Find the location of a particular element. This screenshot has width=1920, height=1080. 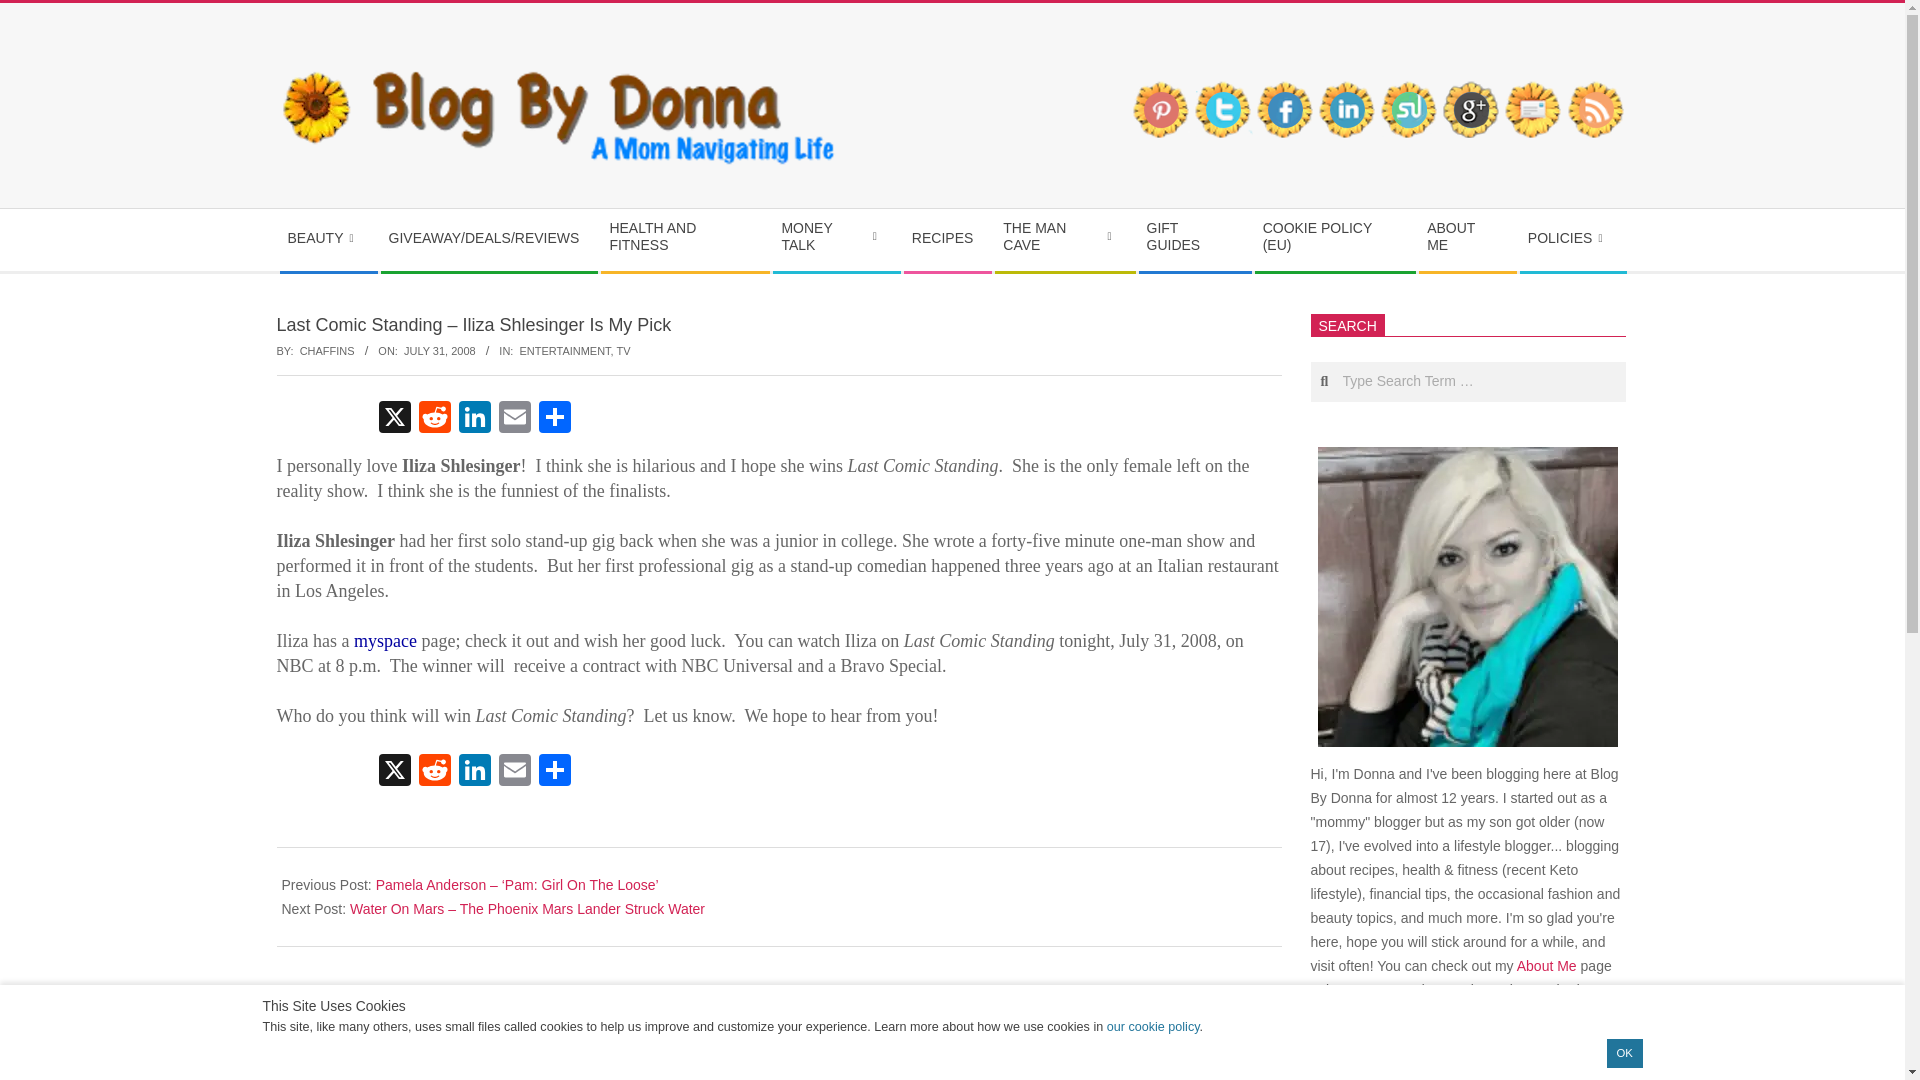

ENTERTAINMENT is located at coordinates (564, 350).